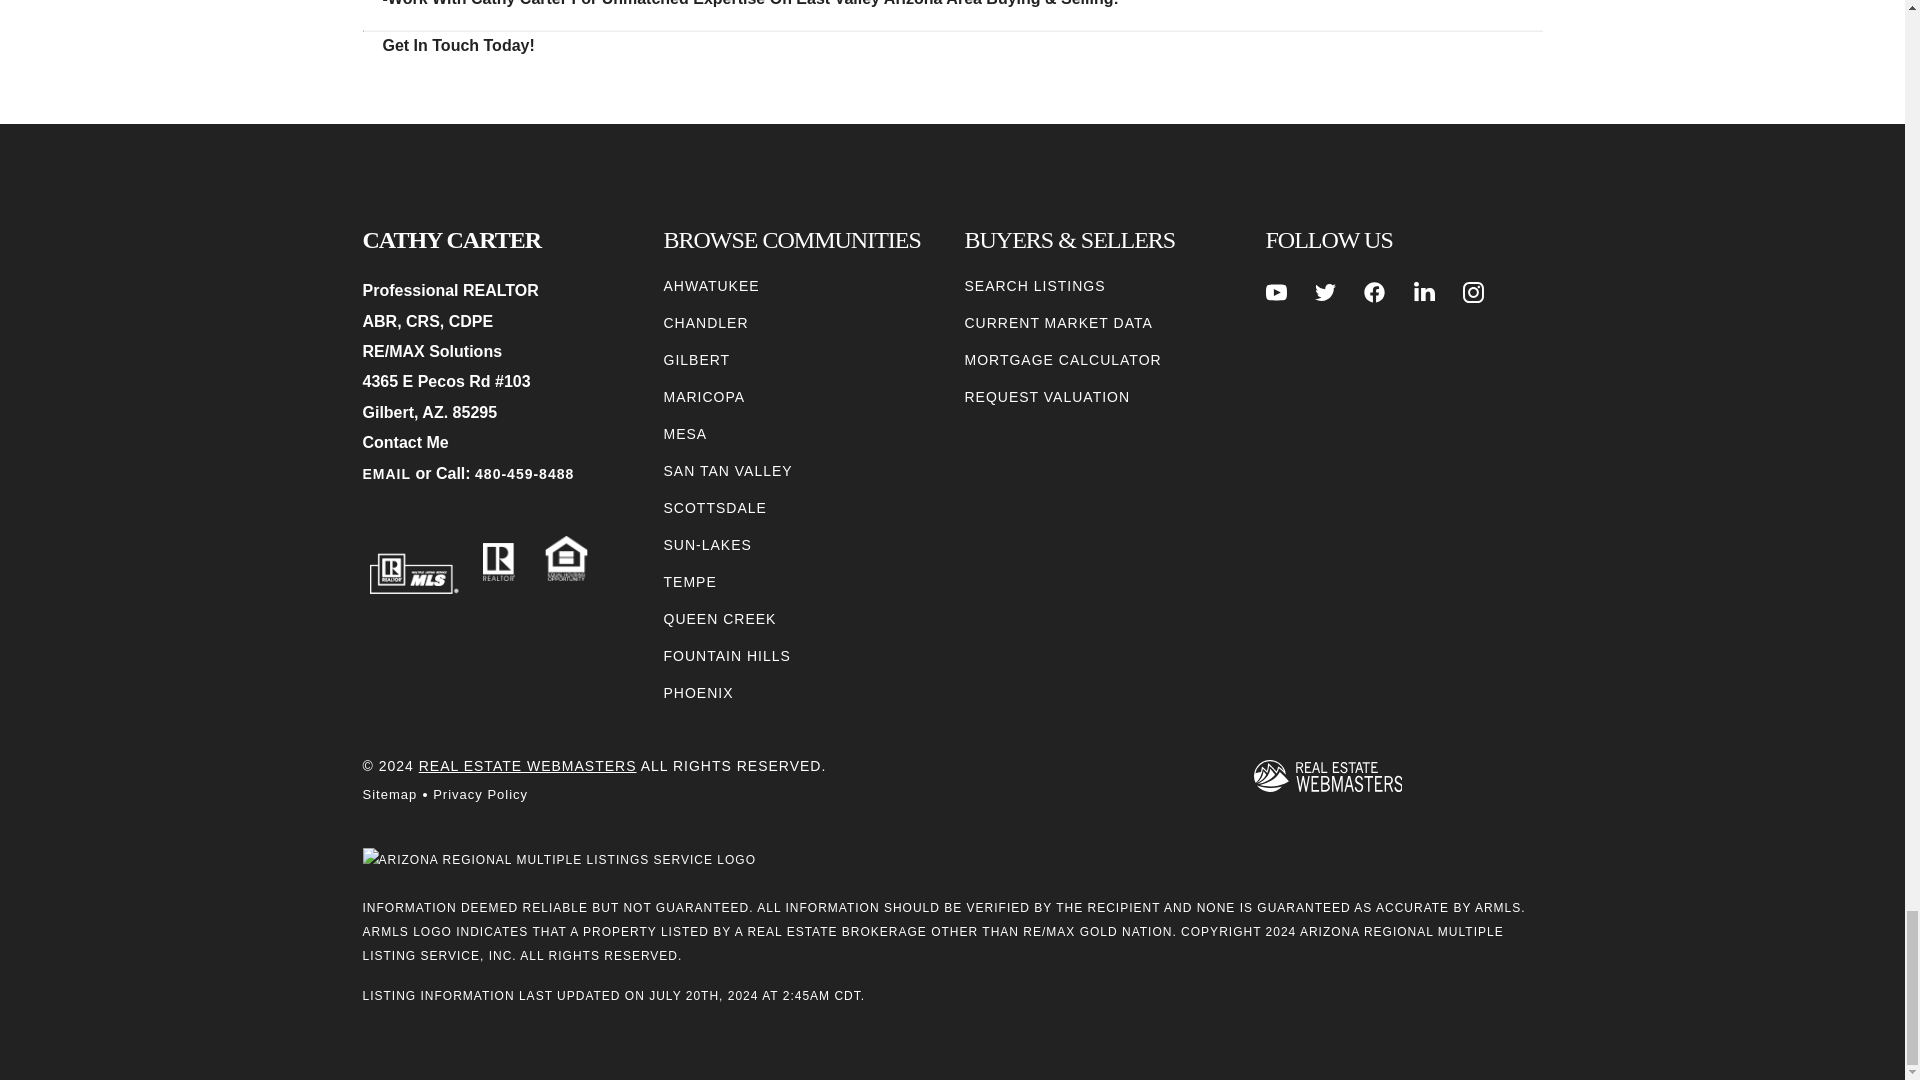 The width and height of the screenshot is (1920, 1080). What do you see at coordinates (1276, 292) in the screenshot?
I see `YOUTUBE` at bounding box center [1276, 292].